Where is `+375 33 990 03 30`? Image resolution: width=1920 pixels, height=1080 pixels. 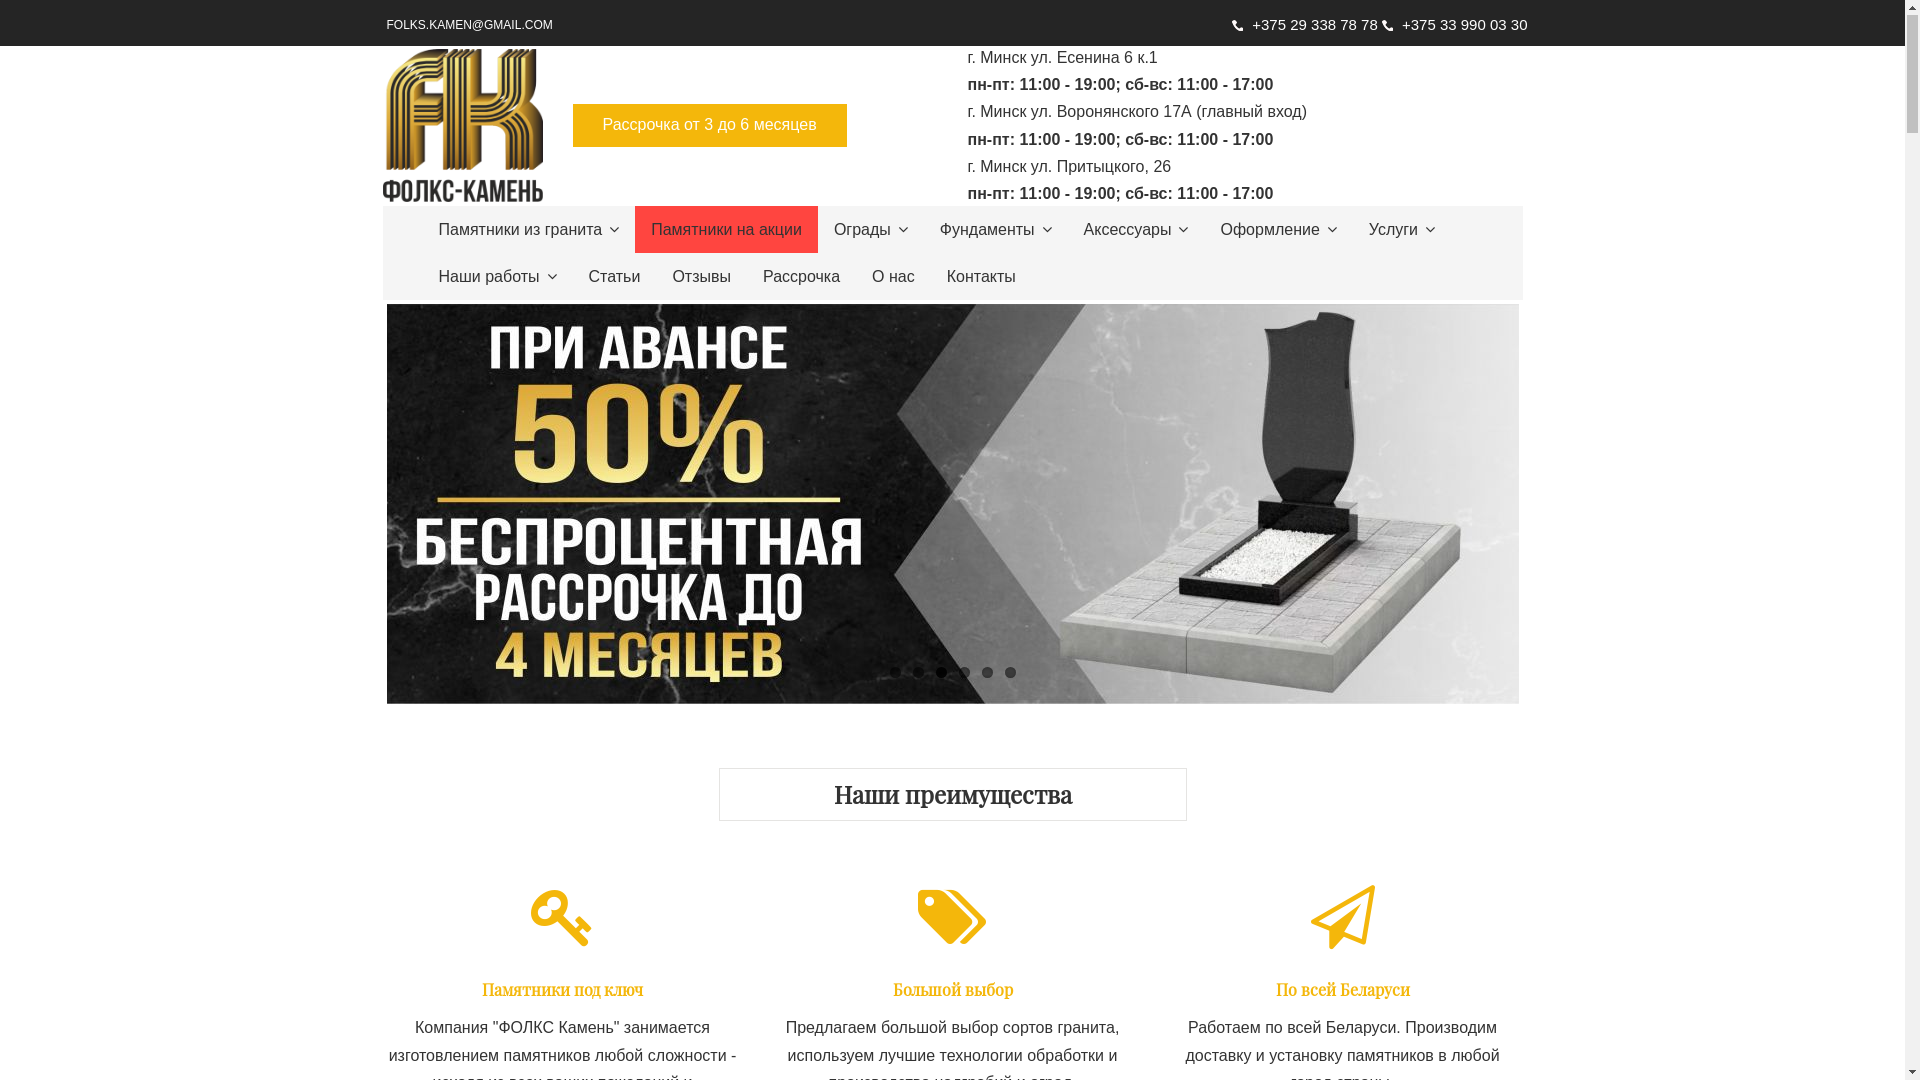
+375 33 990 03 30 is located at coordinates (1455, 26).